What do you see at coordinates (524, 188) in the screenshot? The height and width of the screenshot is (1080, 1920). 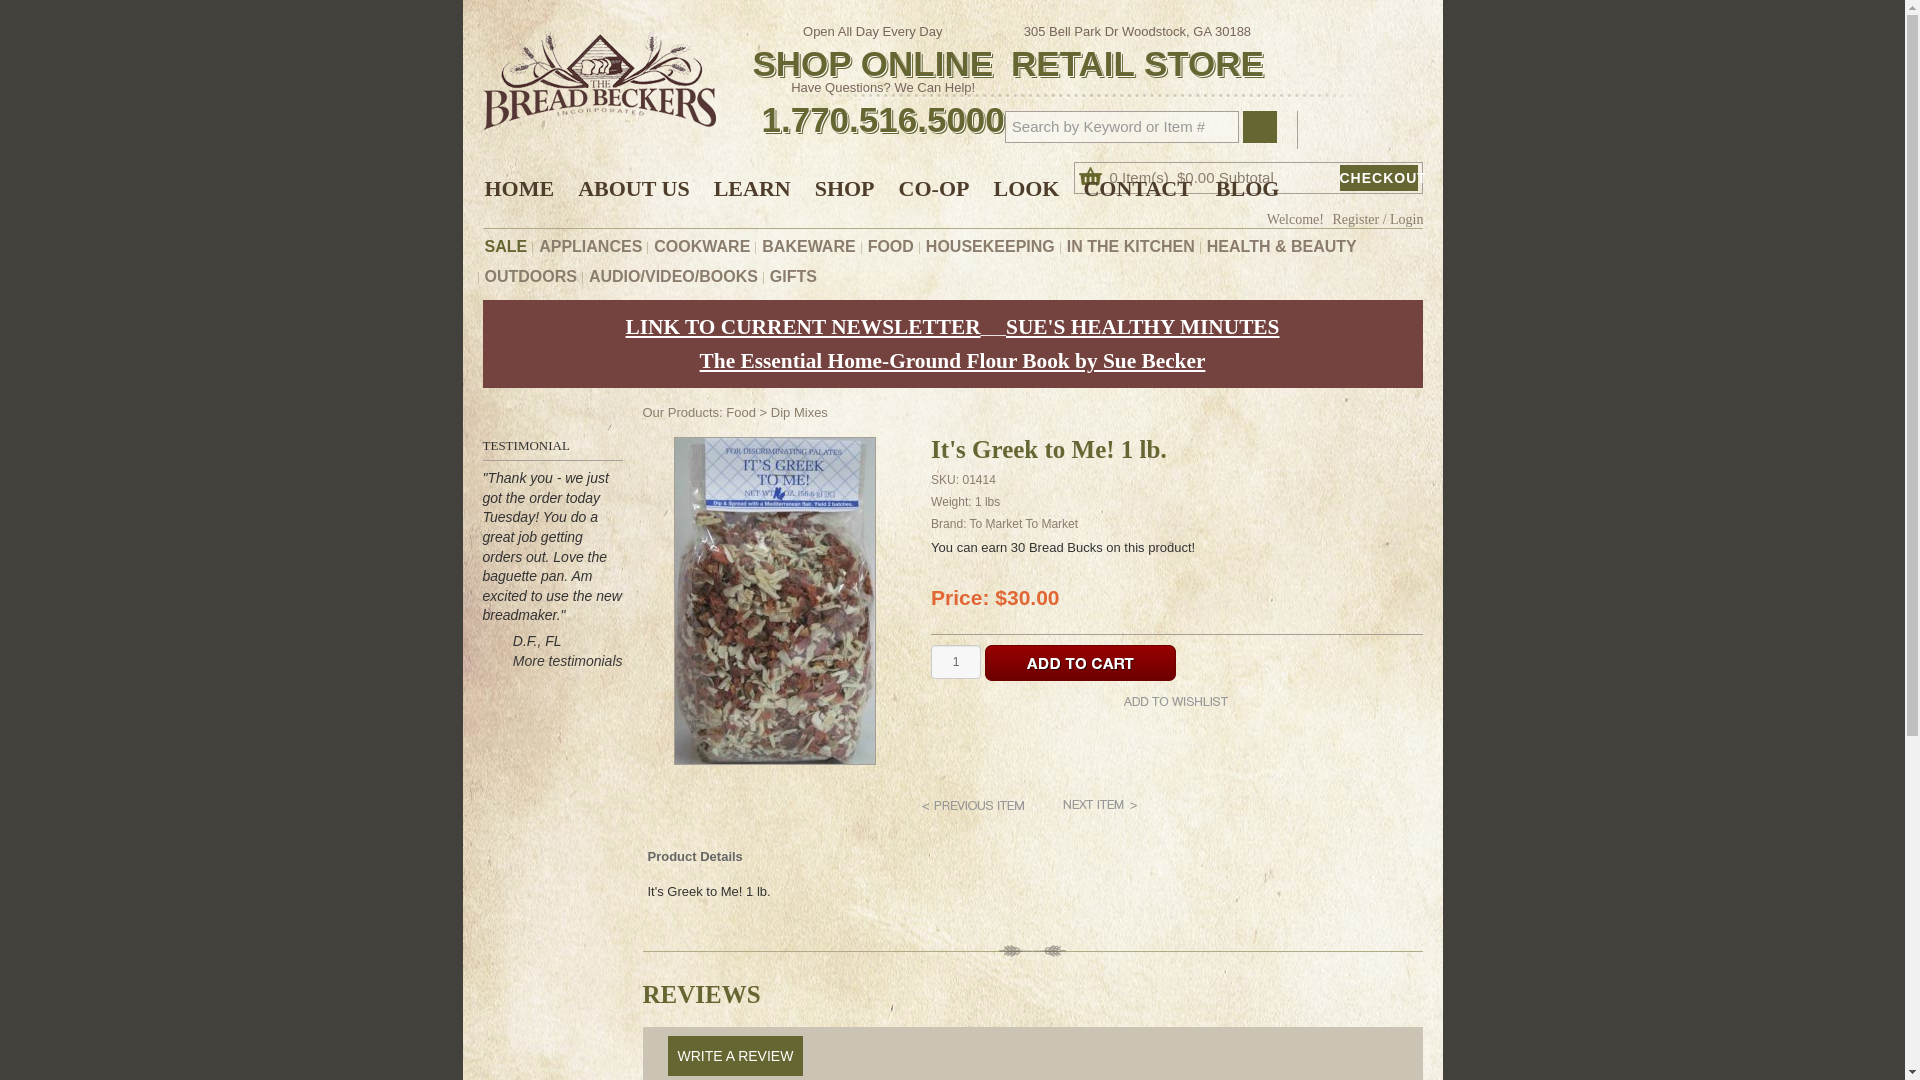 I see `HOME` at bounding box center [524, 188].